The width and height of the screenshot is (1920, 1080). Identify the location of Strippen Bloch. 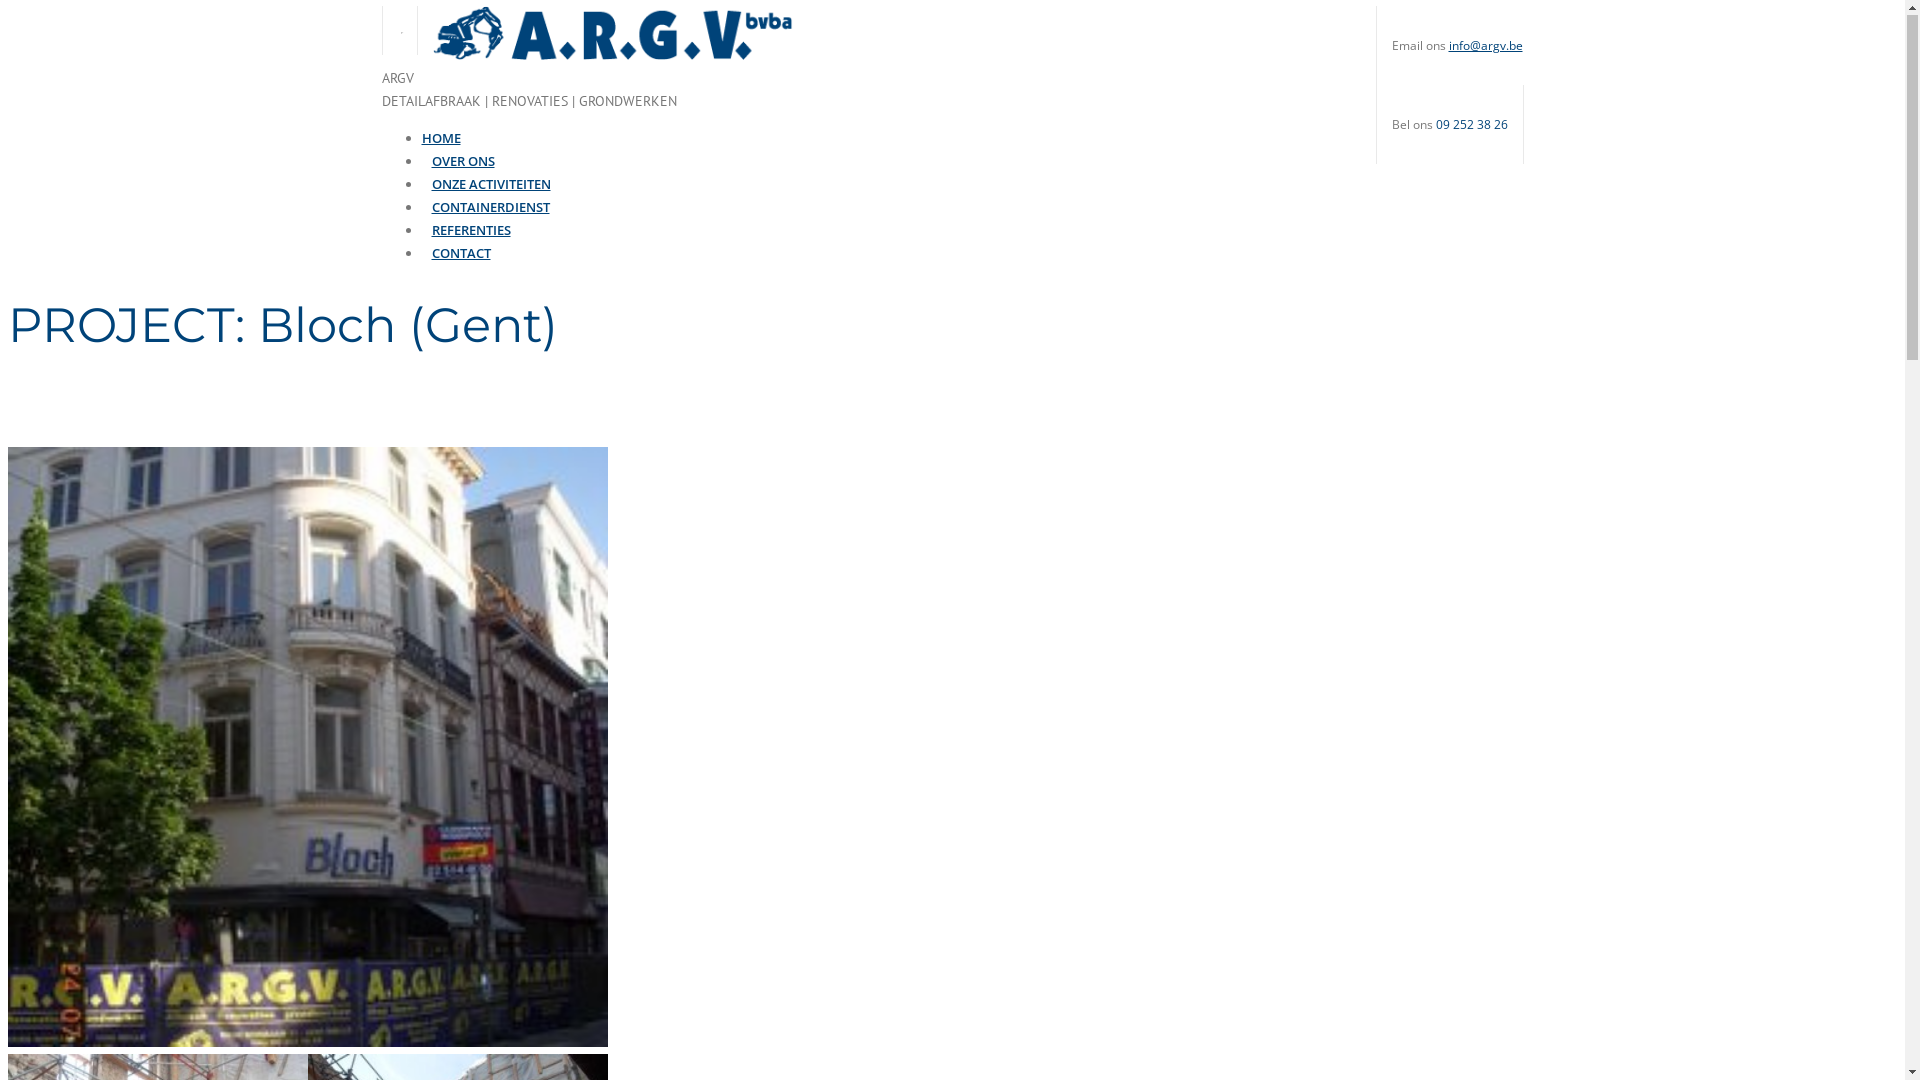
(308, 1044).